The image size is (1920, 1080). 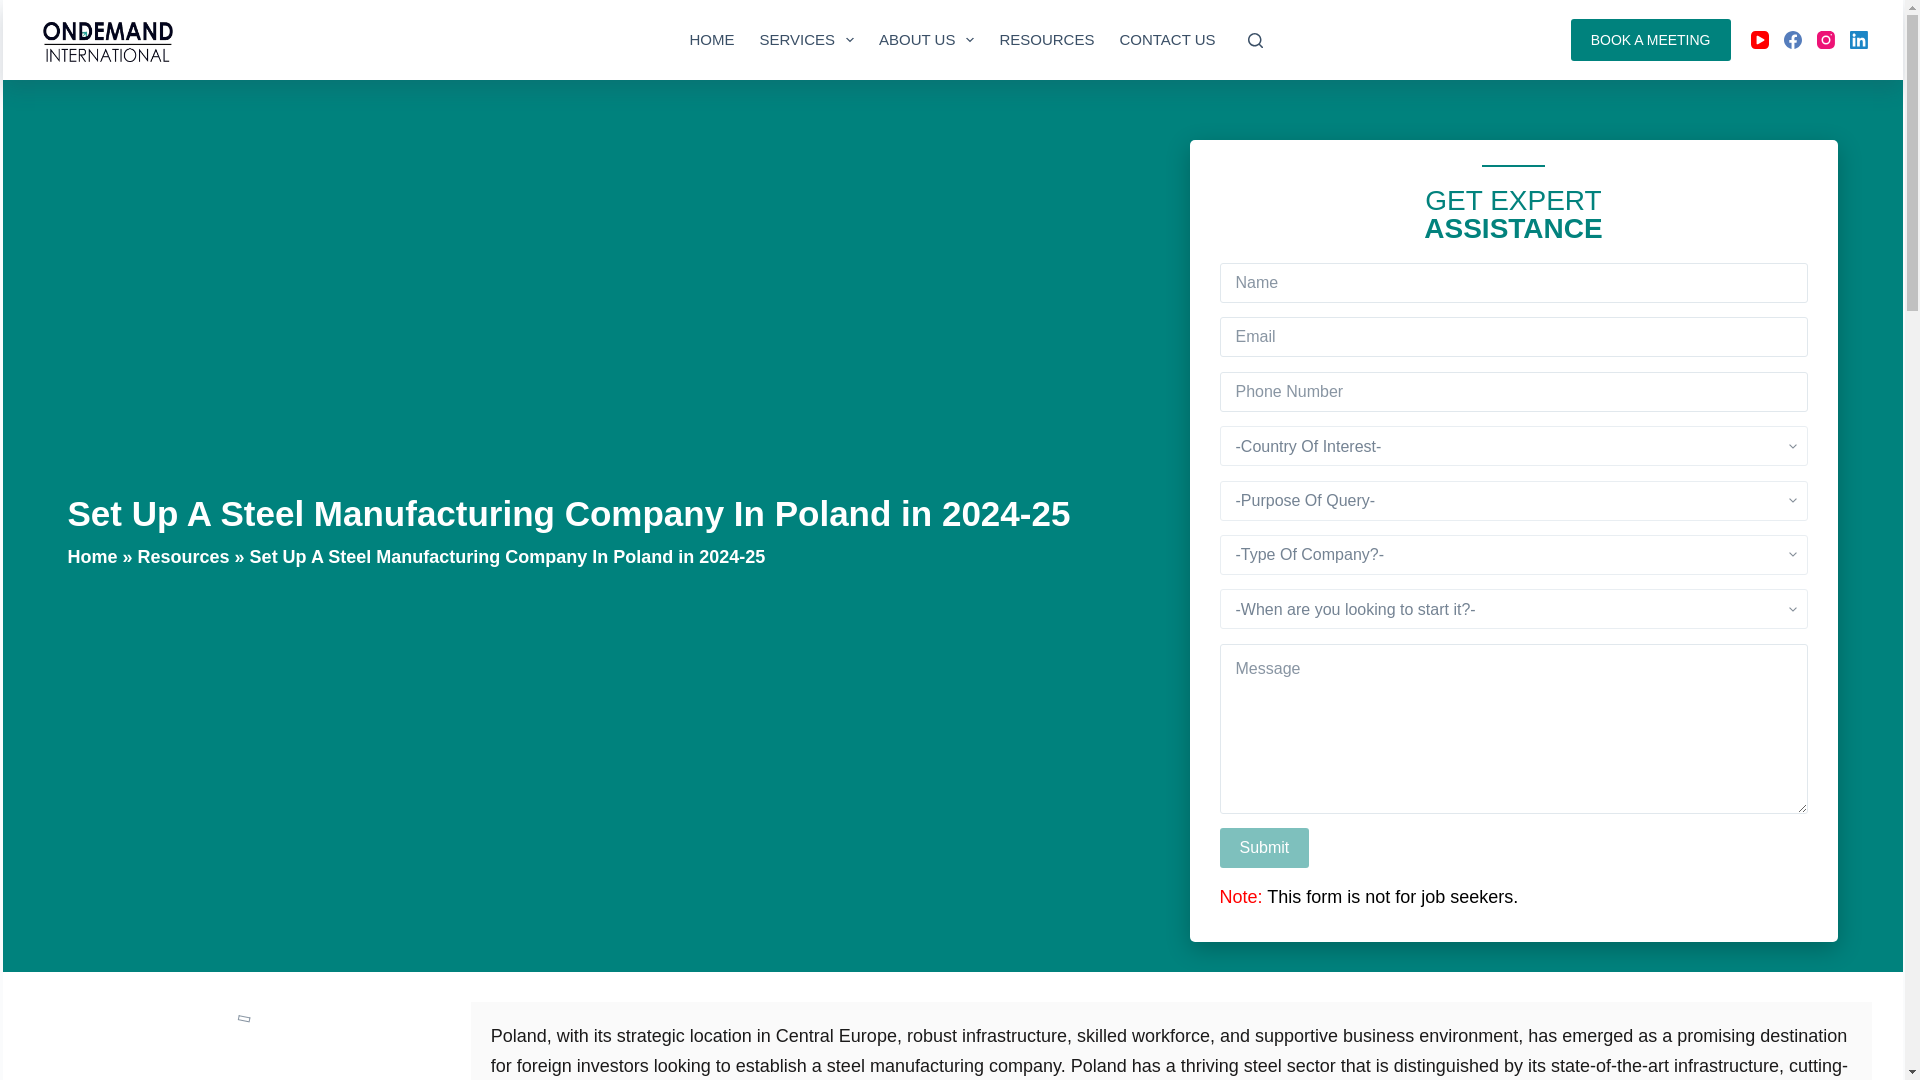 What do you see at coordinates (1046, 40) in the screenshot?
I see `RESOURCES` at bounding box center [1046, 40].